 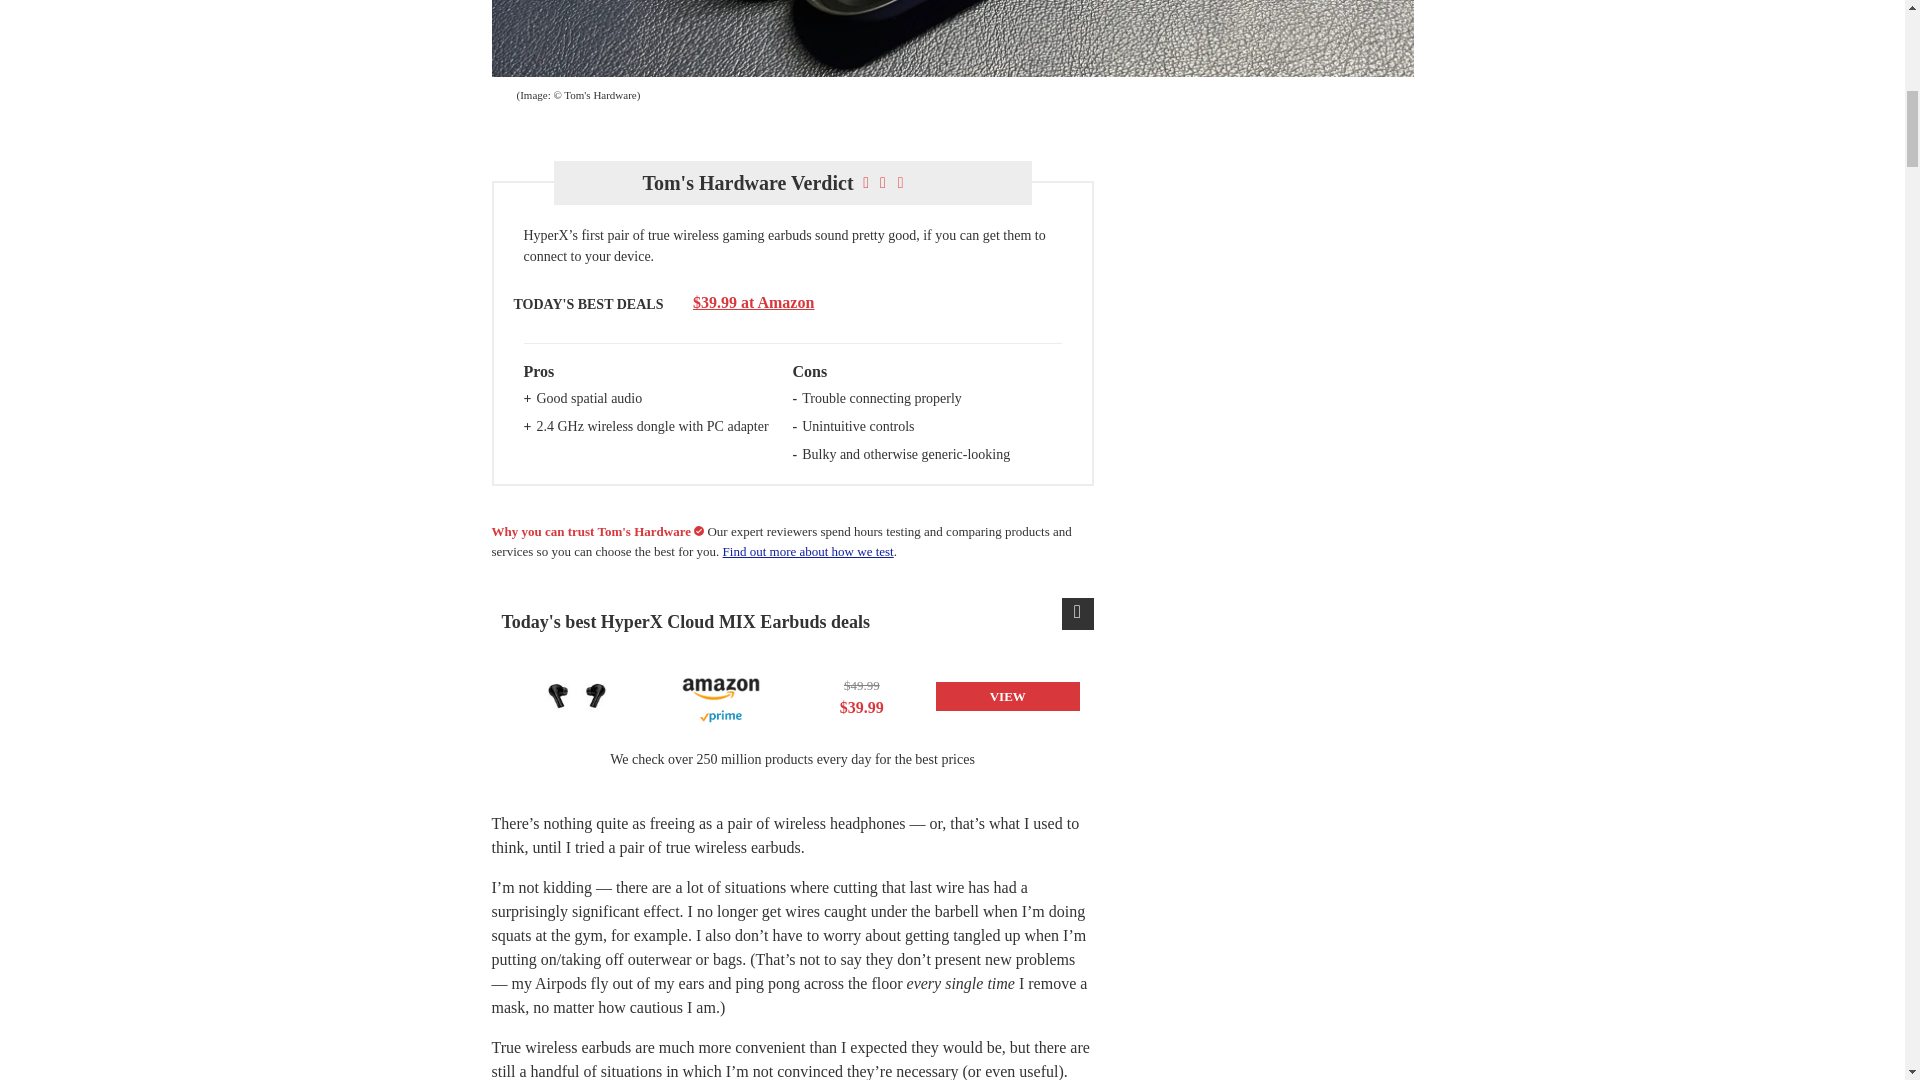 What do you see at coordinates (576, 696) in the screenshot?
I see `HyperX Cloud MIX Buds - True...` at bounding box center [576, 696].